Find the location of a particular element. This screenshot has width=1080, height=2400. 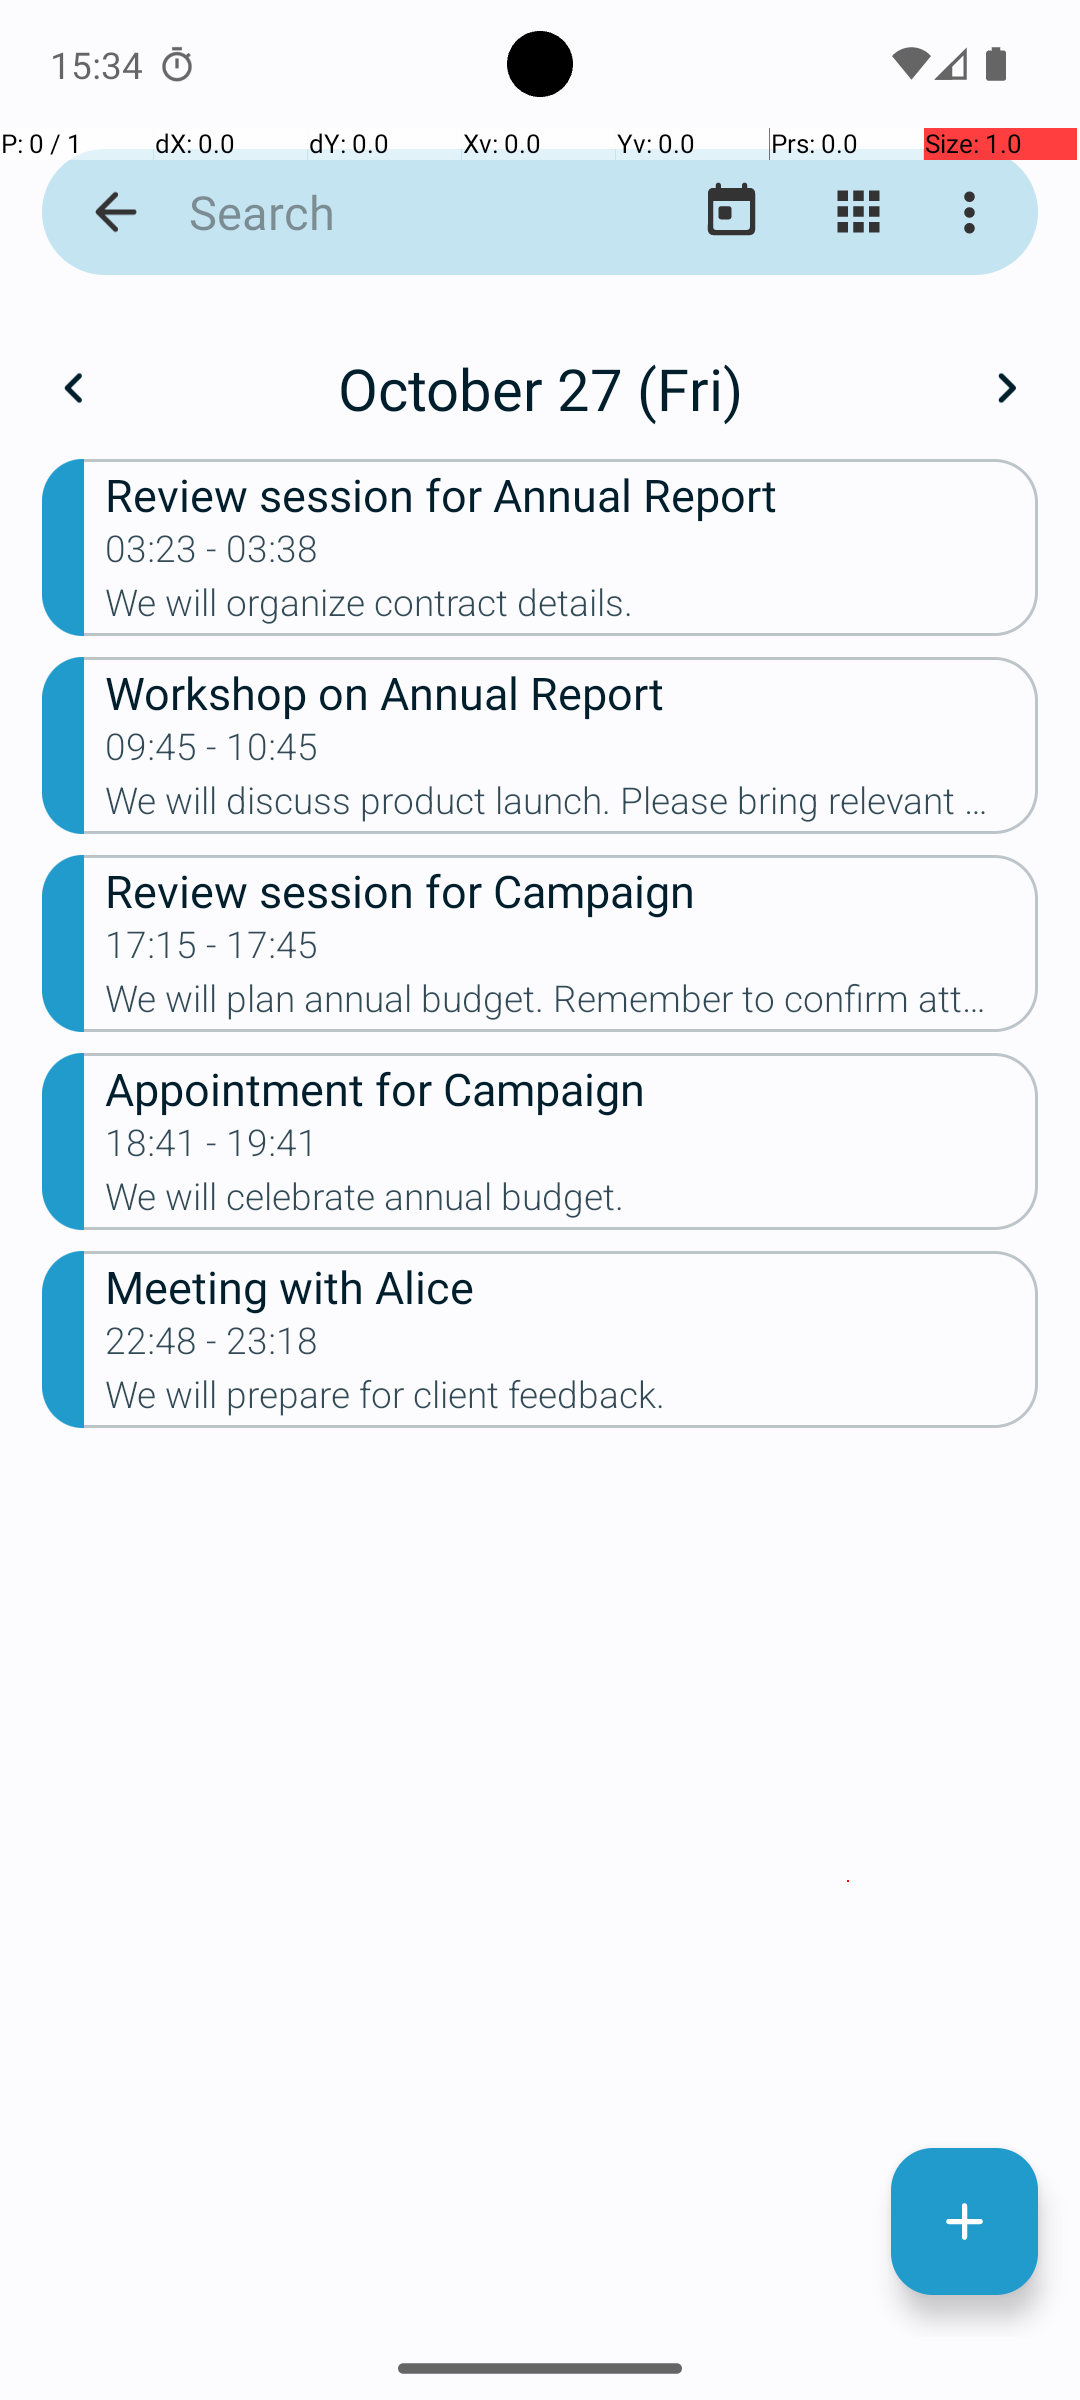

We will organize contract details. is located at coordinates (572, 609).